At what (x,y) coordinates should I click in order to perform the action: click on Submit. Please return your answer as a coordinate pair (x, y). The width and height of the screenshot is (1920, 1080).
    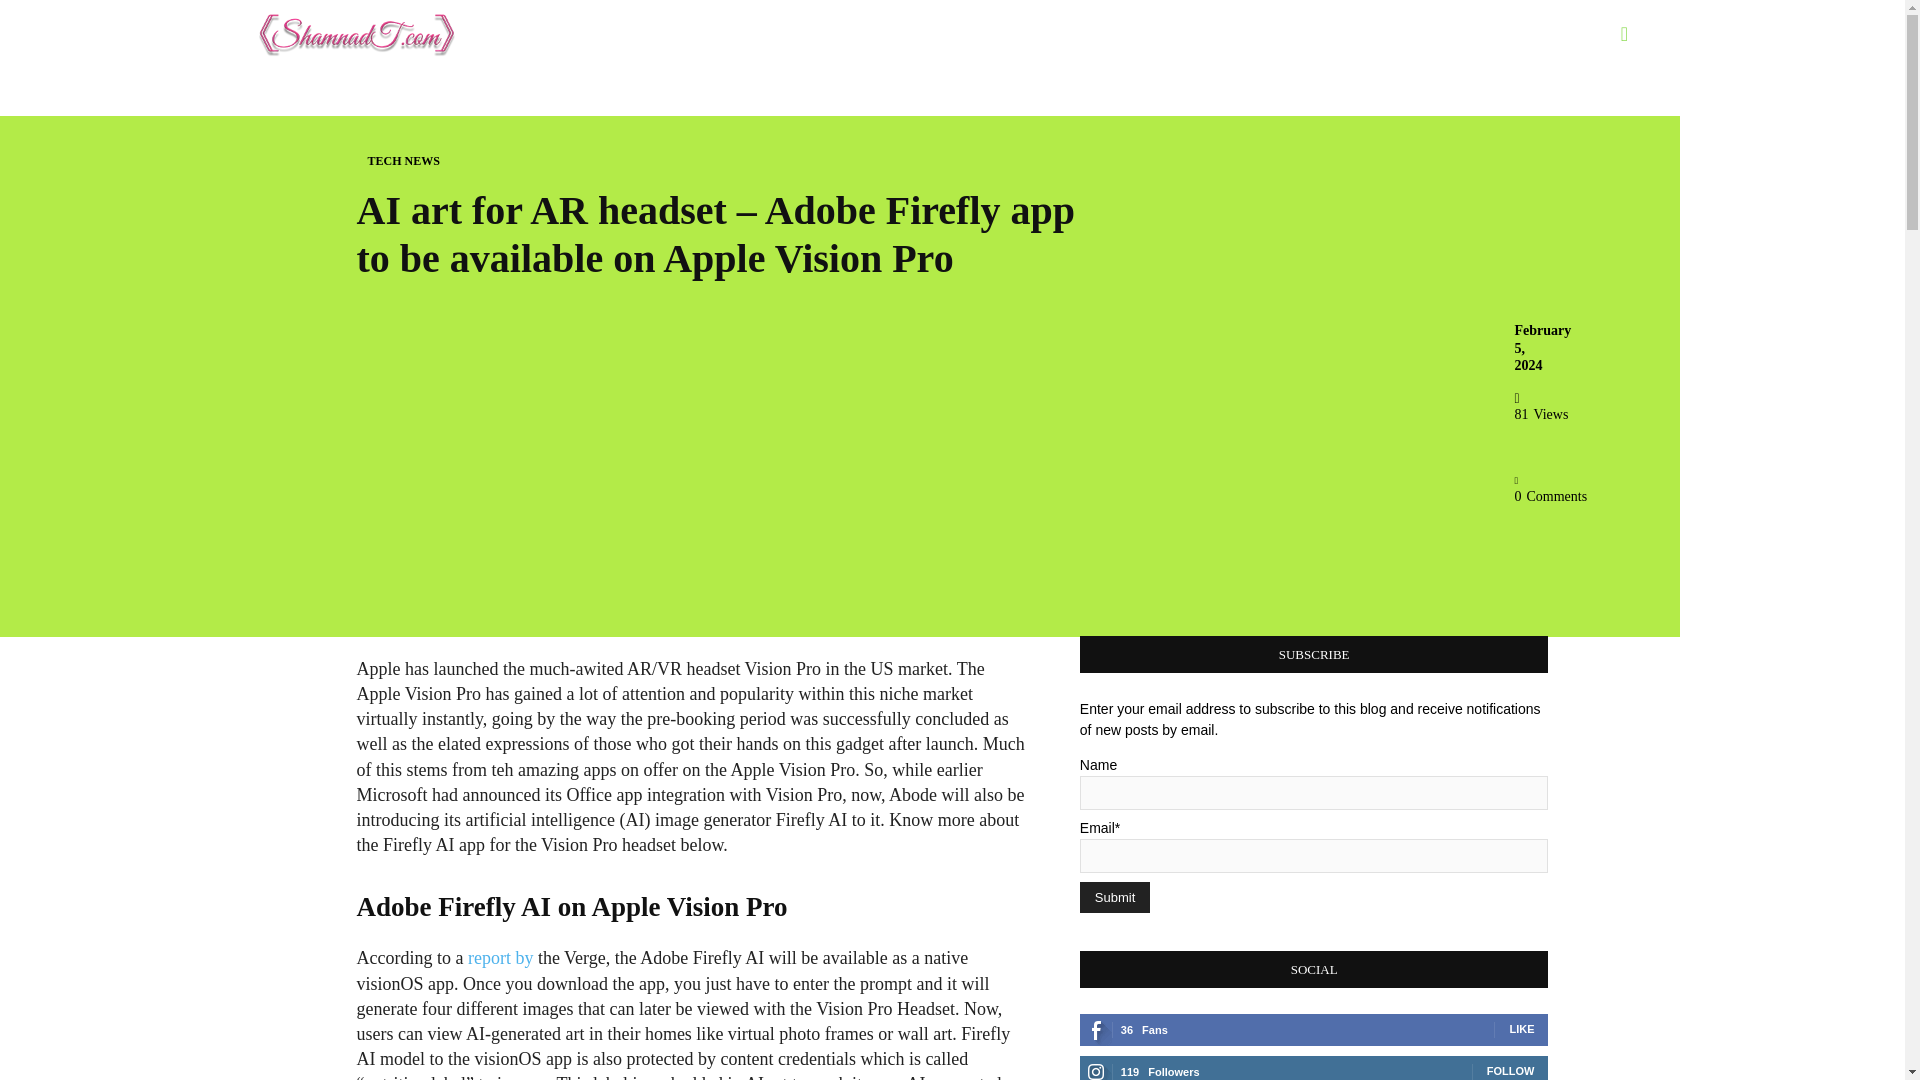
    Looking at the image, I should click on (1114, 897).